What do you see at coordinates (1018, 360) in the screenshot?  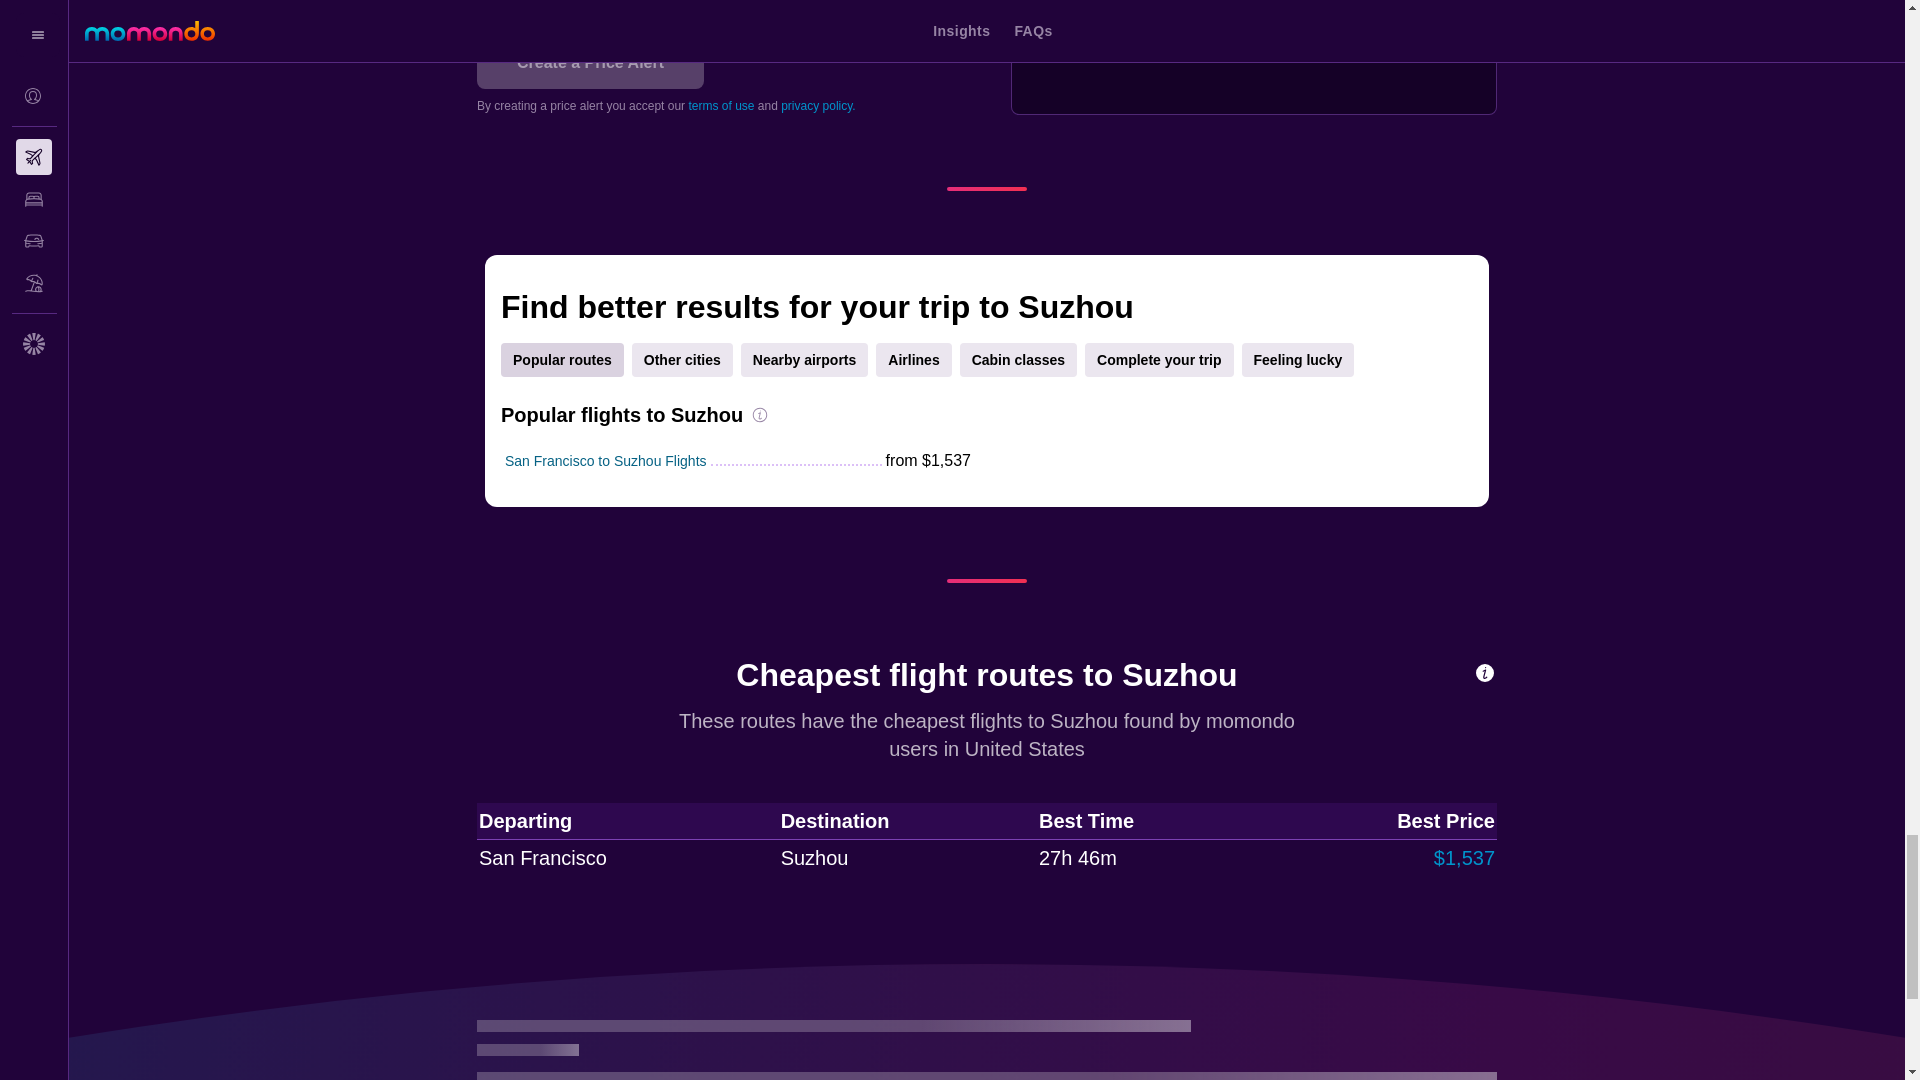 I see `Cabin classes` at bounding box center [1018, 360].